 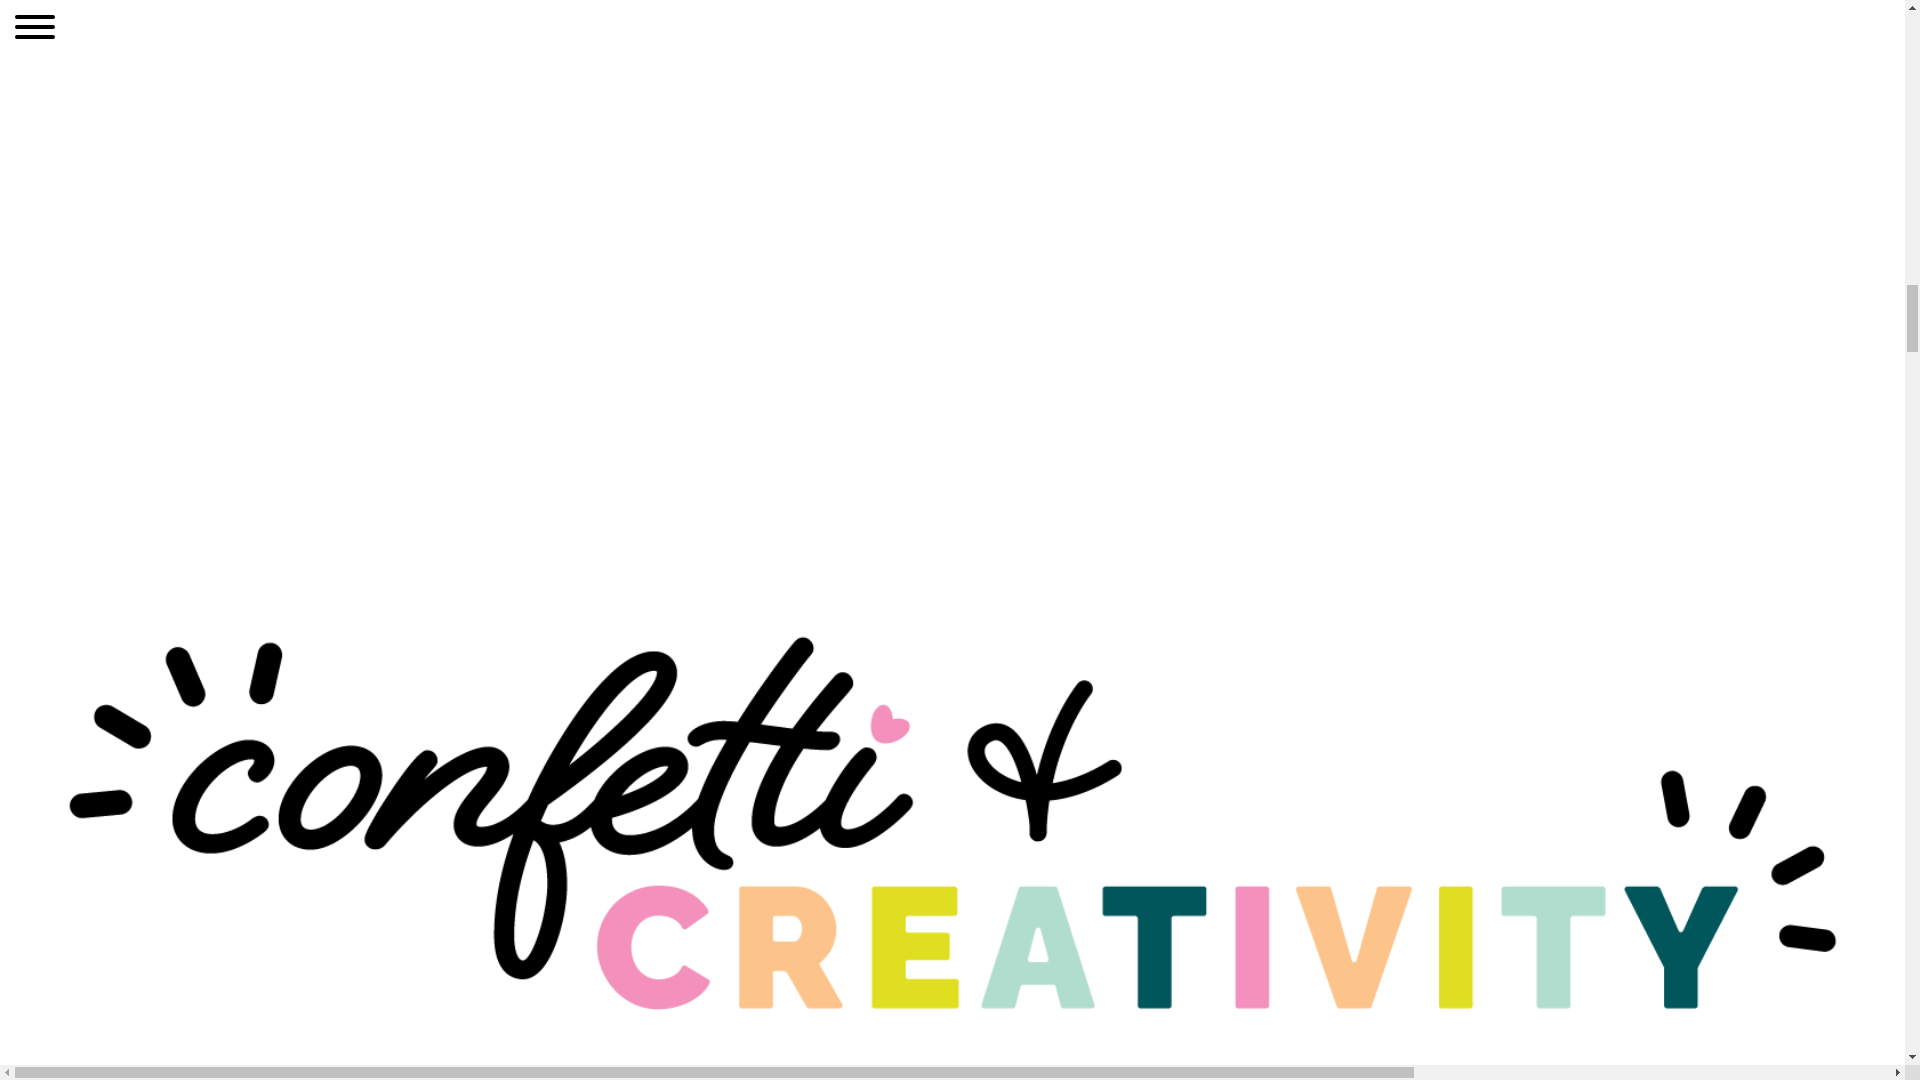 What do you see at coordinates (40, 996) in the screenshot?
I see `Shop All` at bounding box center [40, 996].